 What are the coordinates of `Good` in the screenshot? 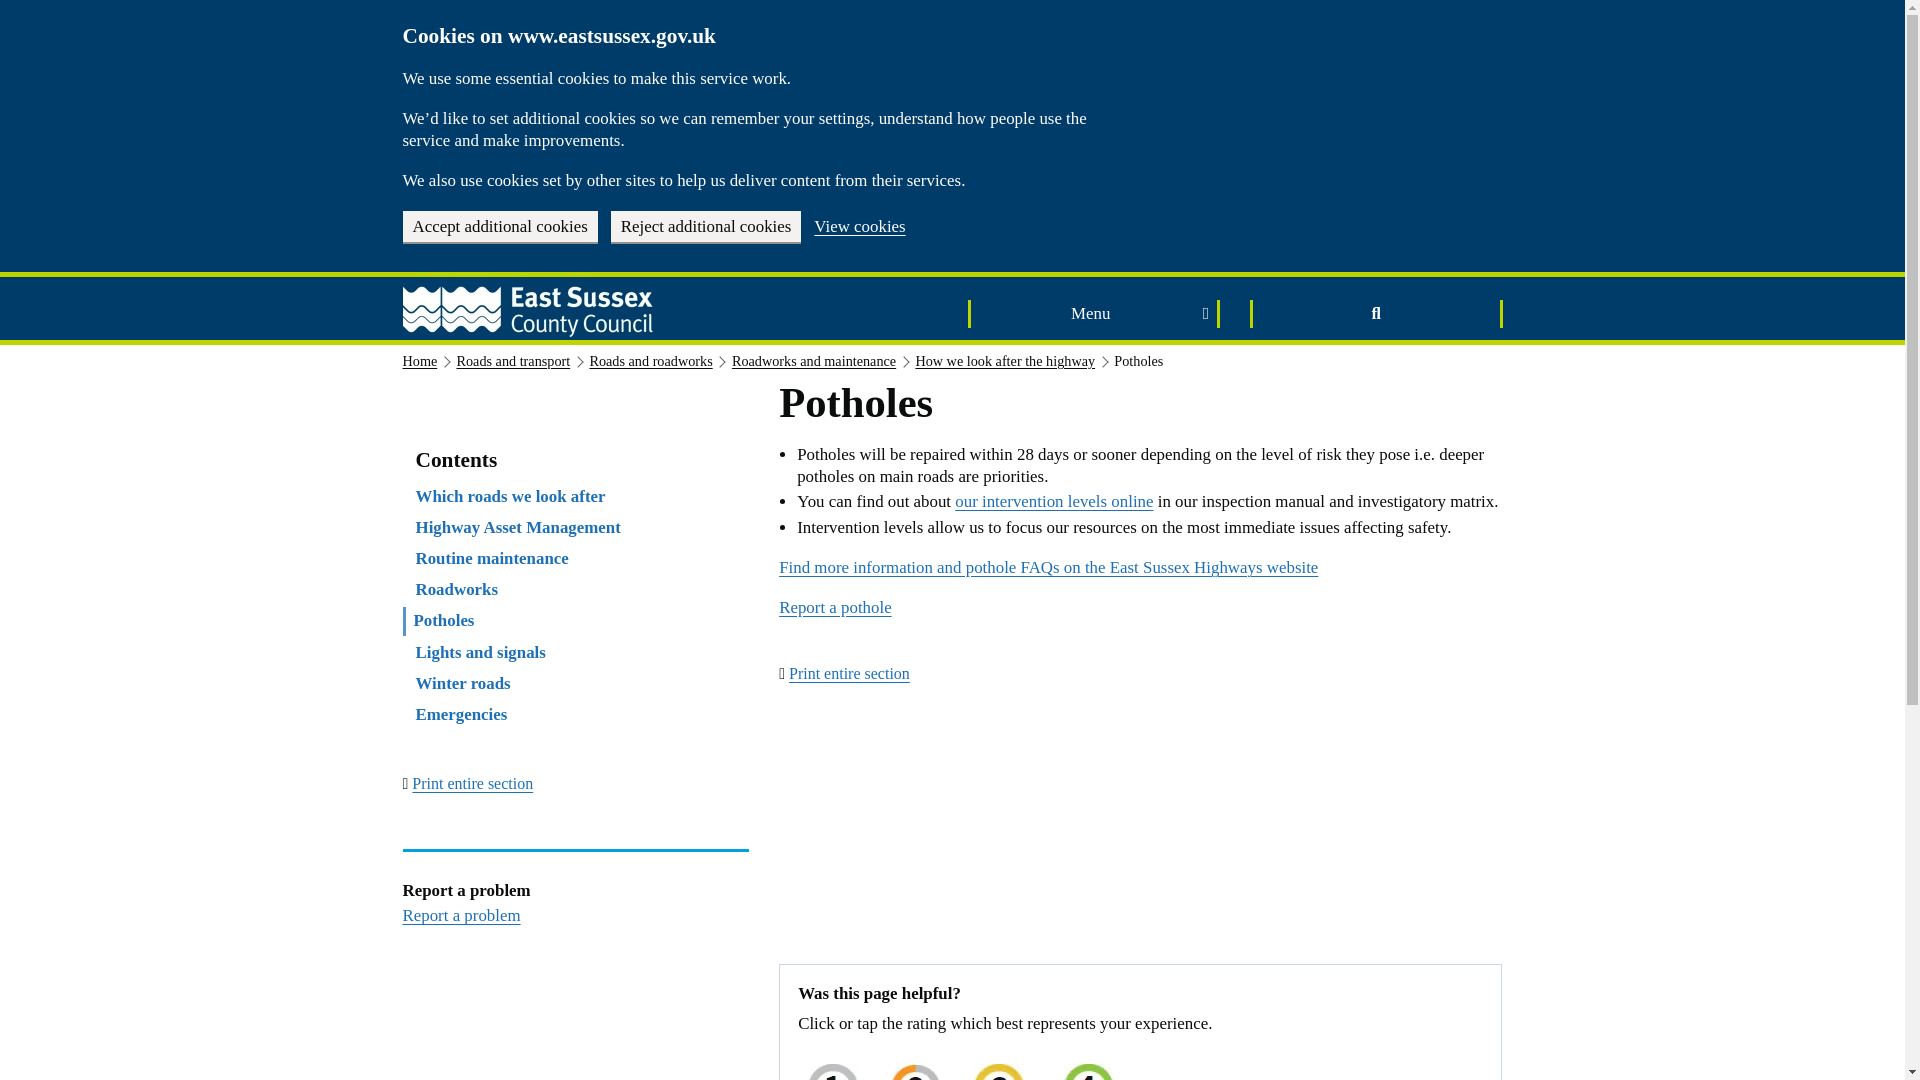 It's located at (998, 1066).